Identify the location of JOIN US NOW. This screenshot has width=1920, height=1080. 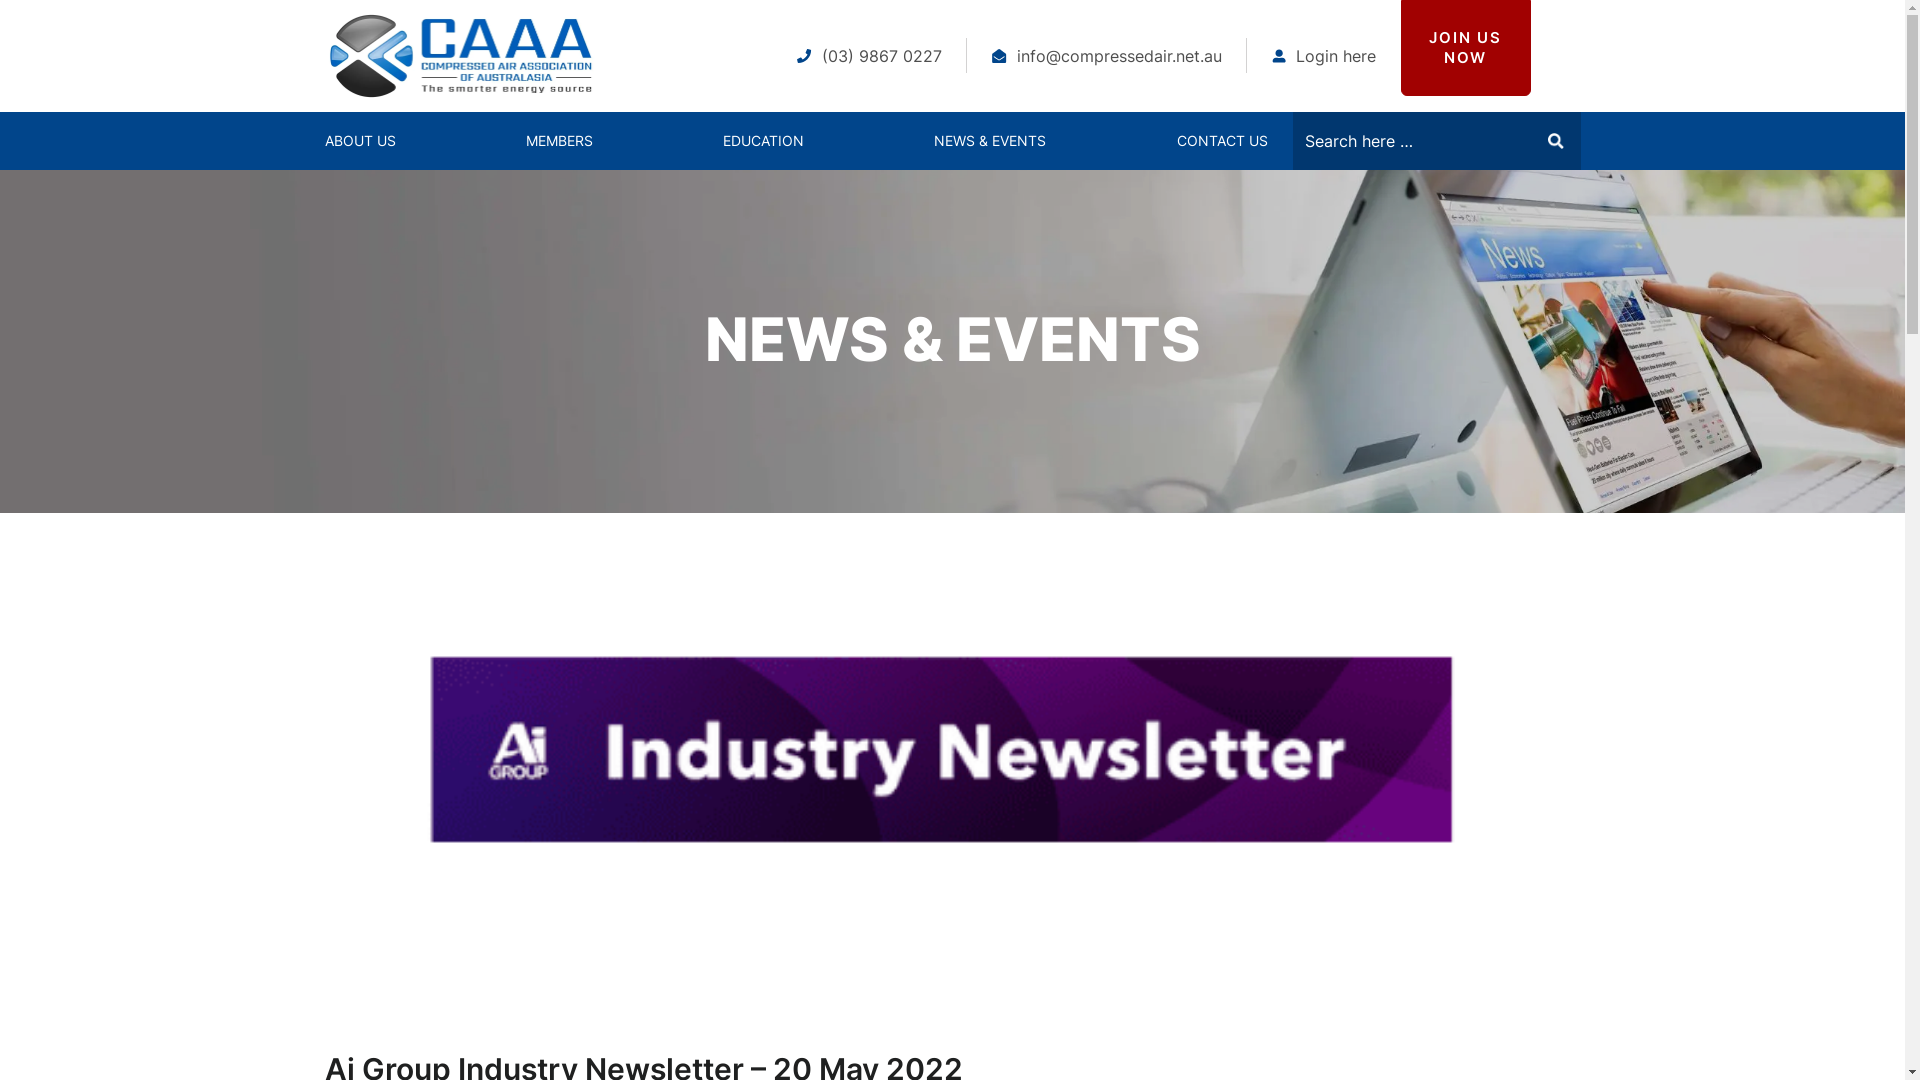
(1465, 48).